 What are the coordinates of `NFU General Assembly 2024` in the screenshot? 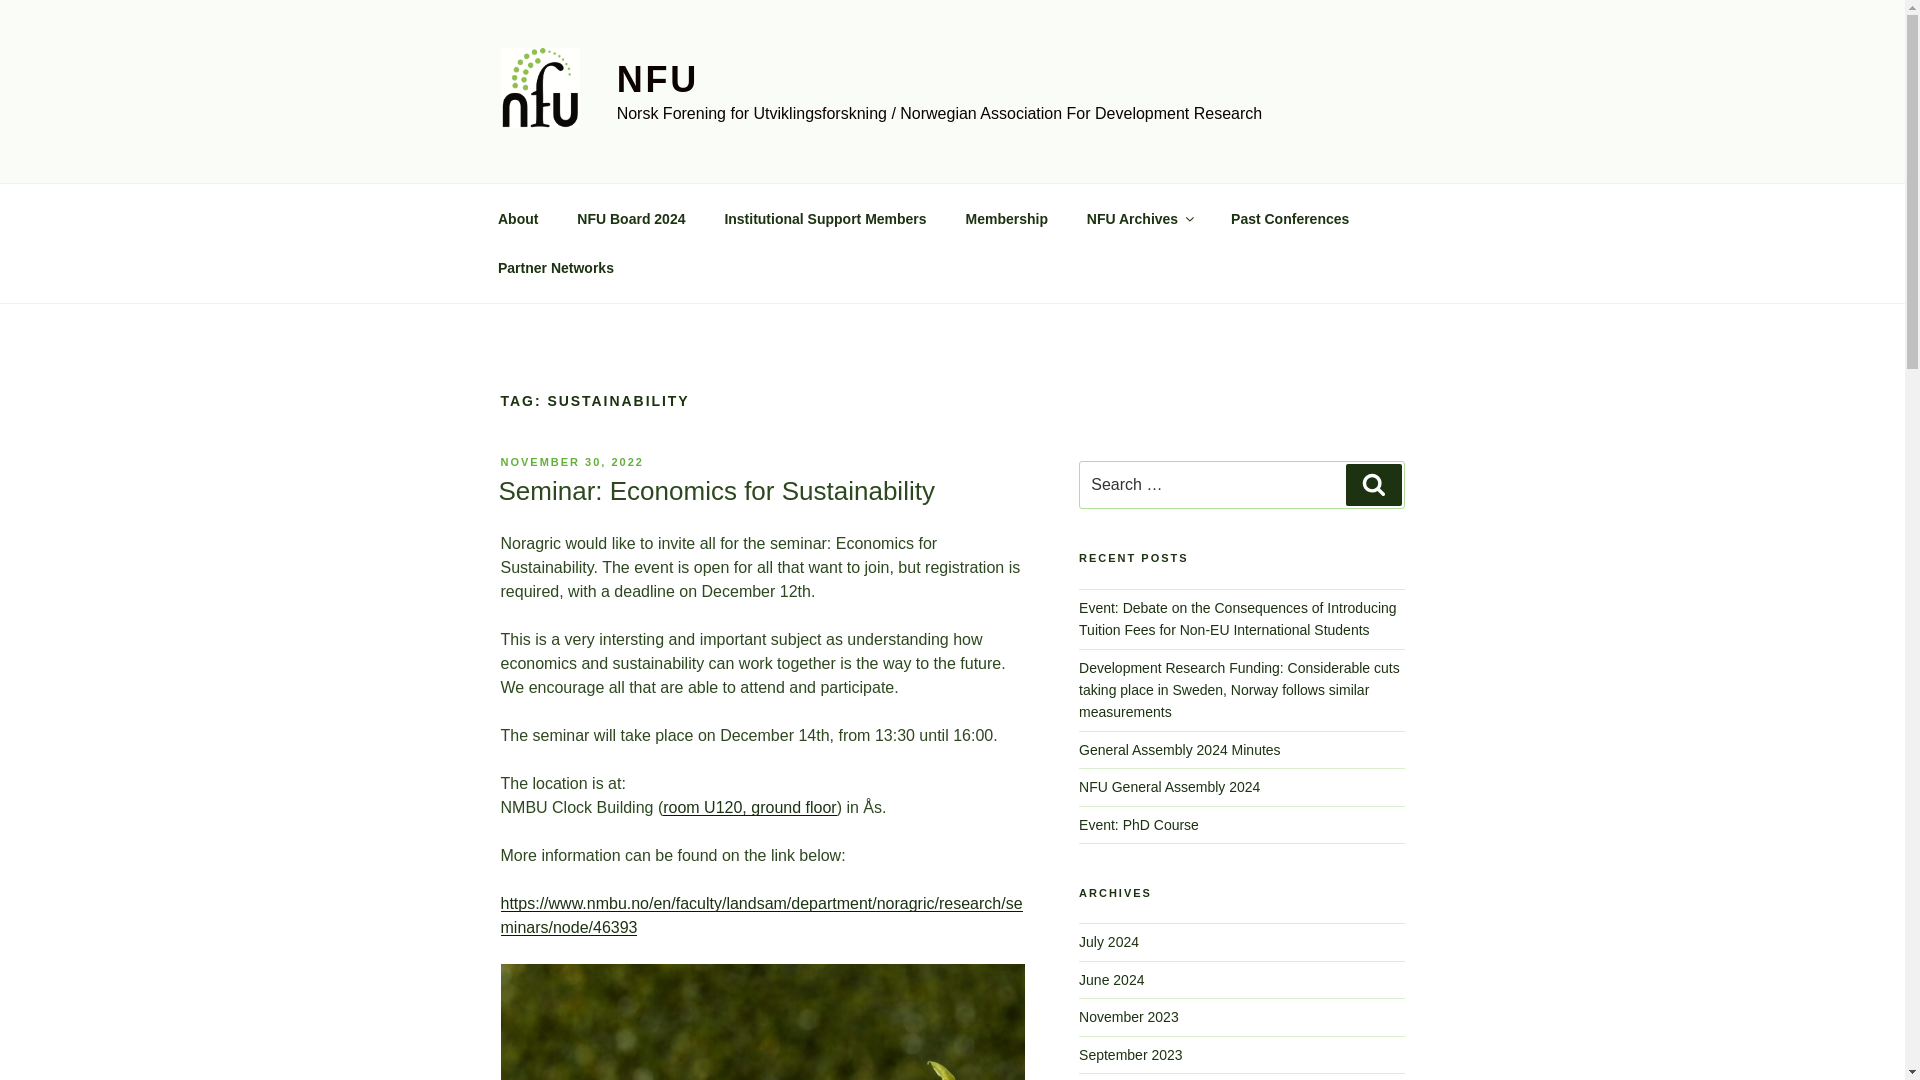 It's located at (1169, 786).